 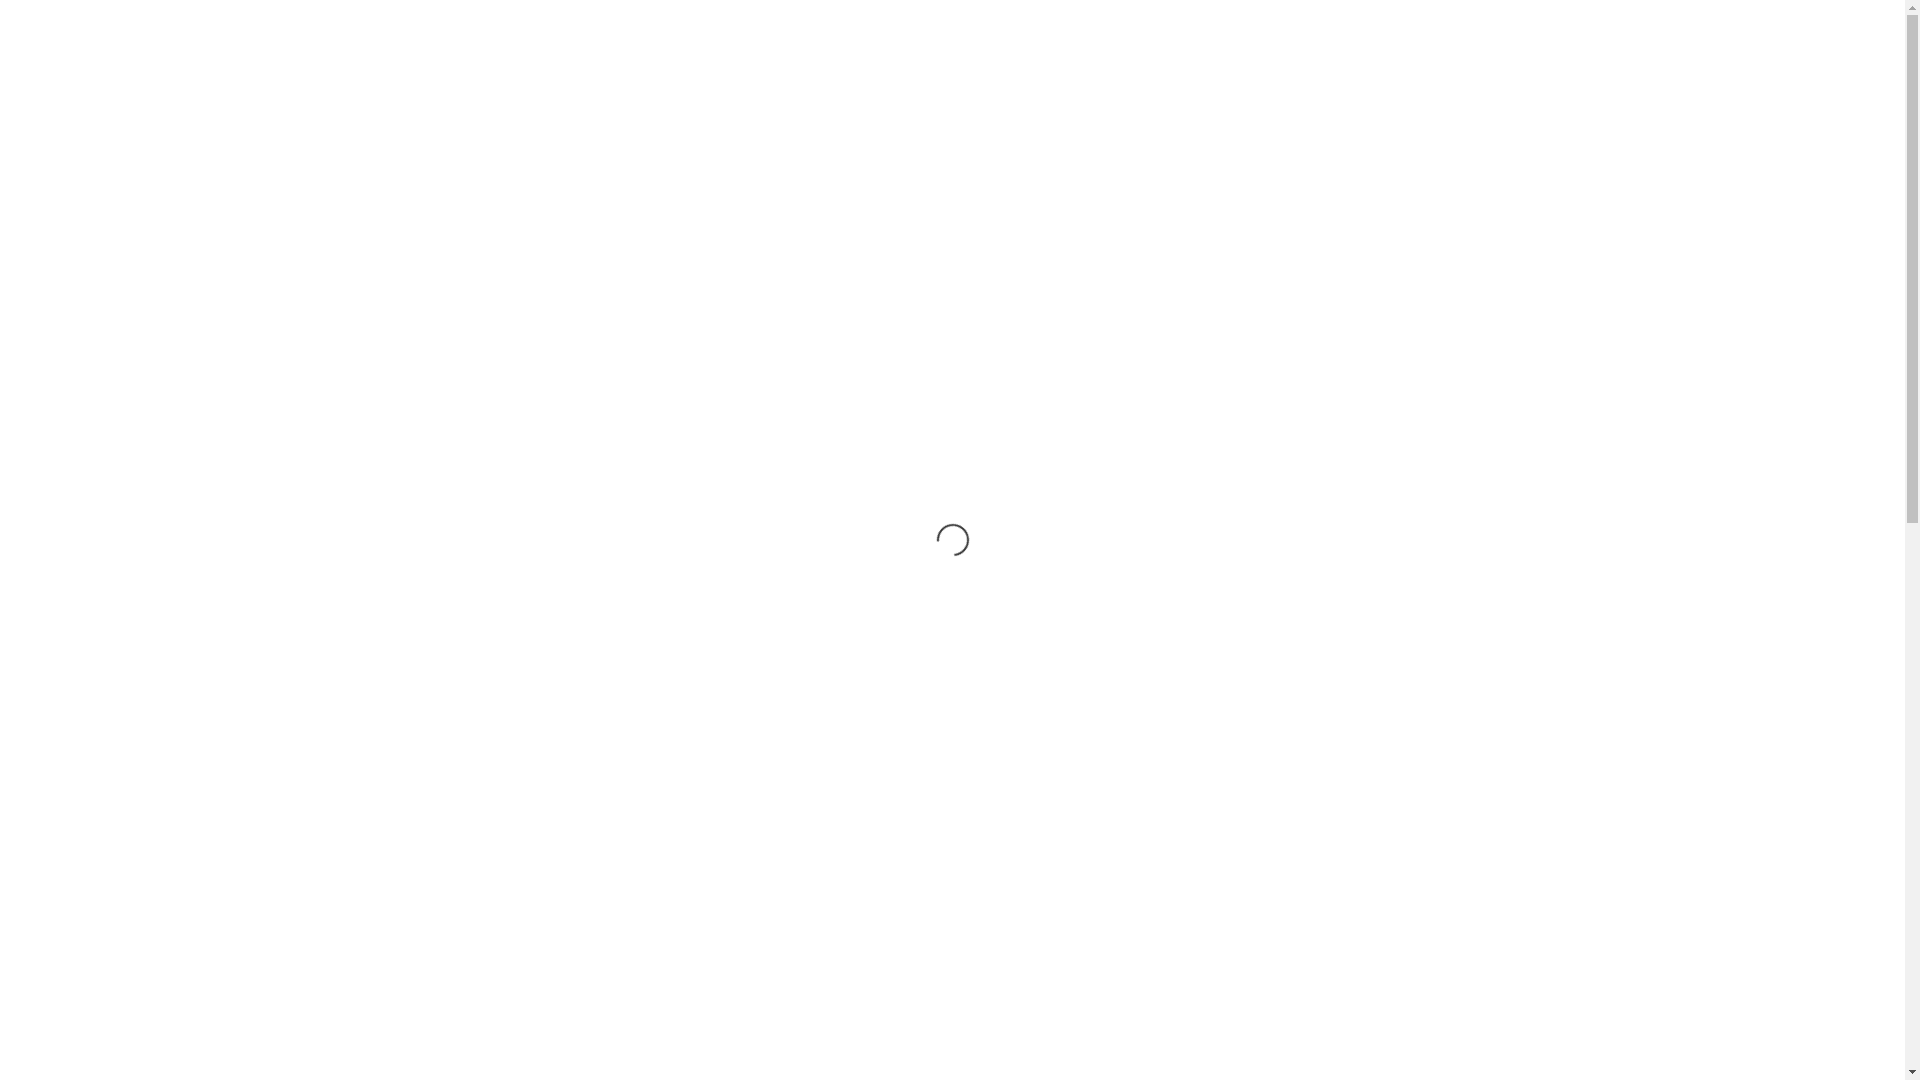 I want to click on COMMUNITY, so click(x=833, y=54).